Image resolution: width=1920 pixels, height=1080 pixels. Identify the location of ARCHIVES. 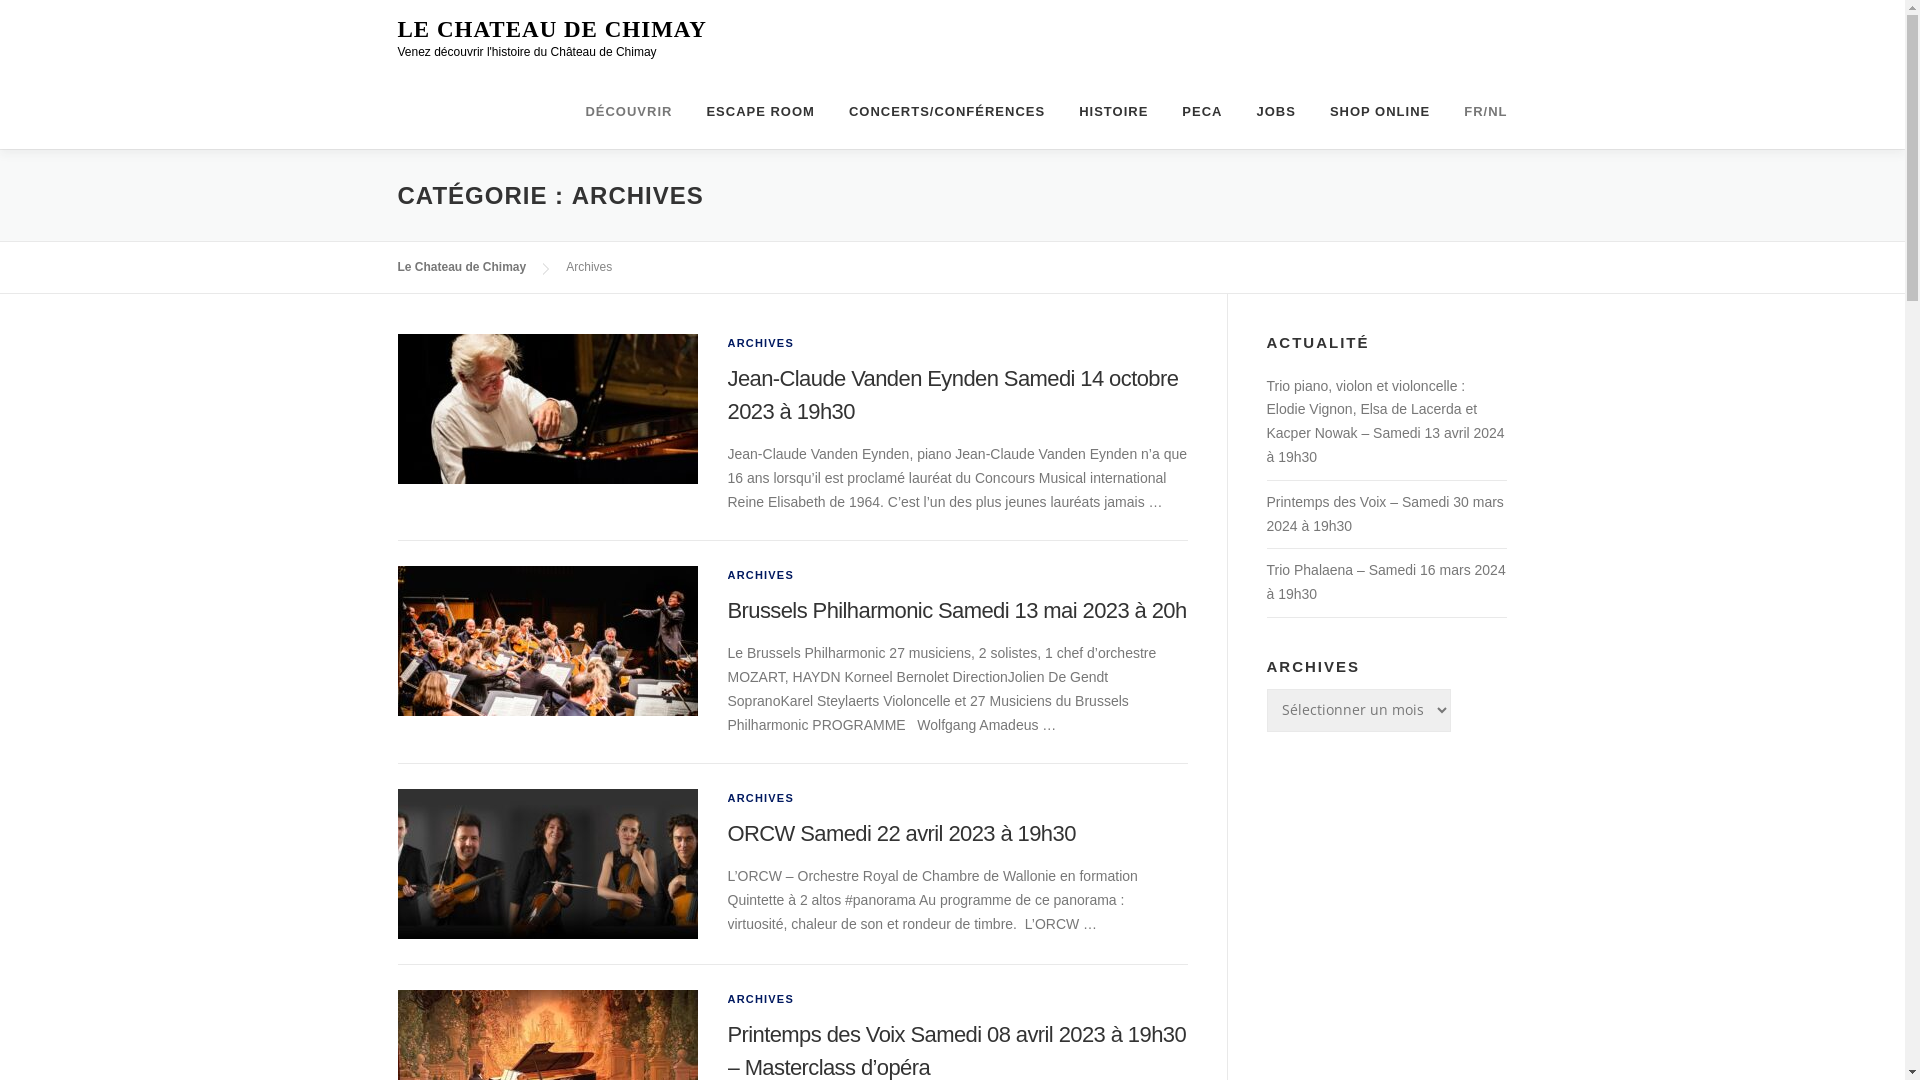
(761, 999).